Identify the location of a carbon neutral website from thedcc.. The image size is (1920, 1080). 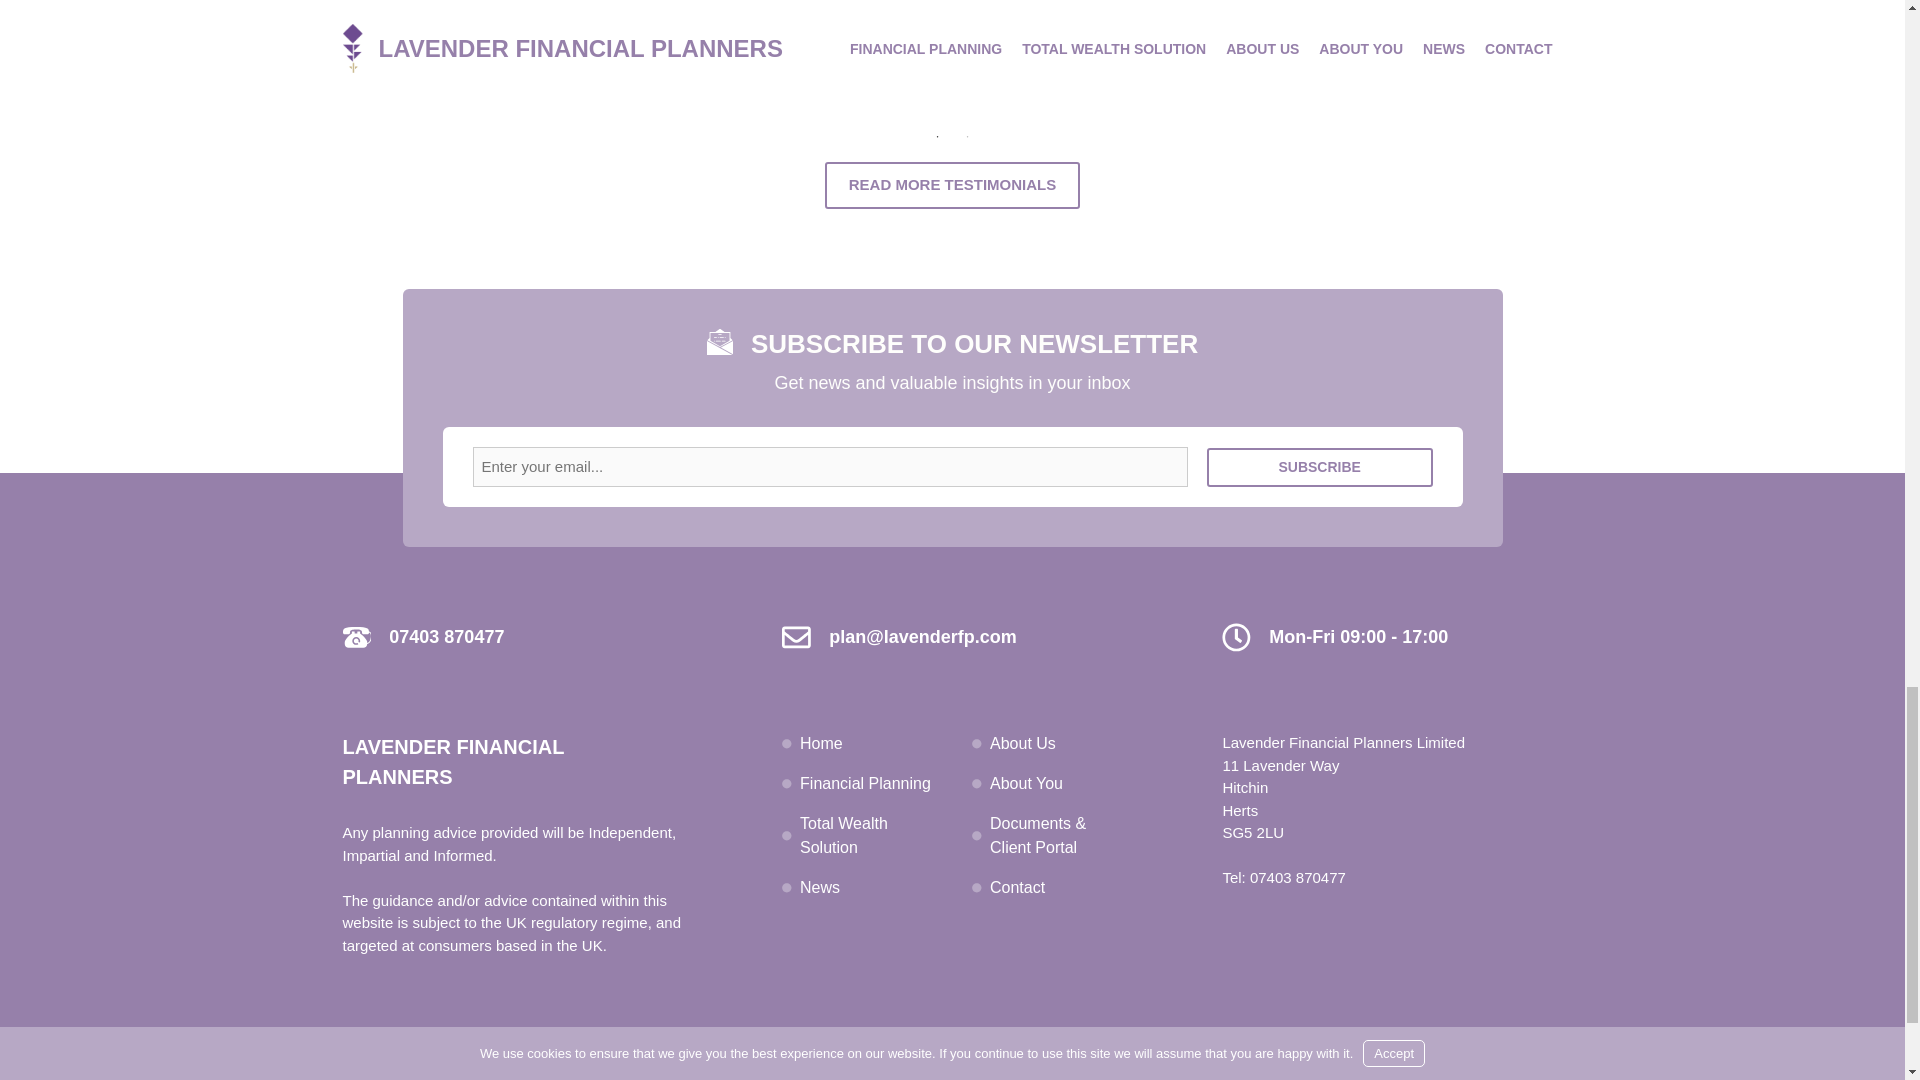
(1445, 1070).